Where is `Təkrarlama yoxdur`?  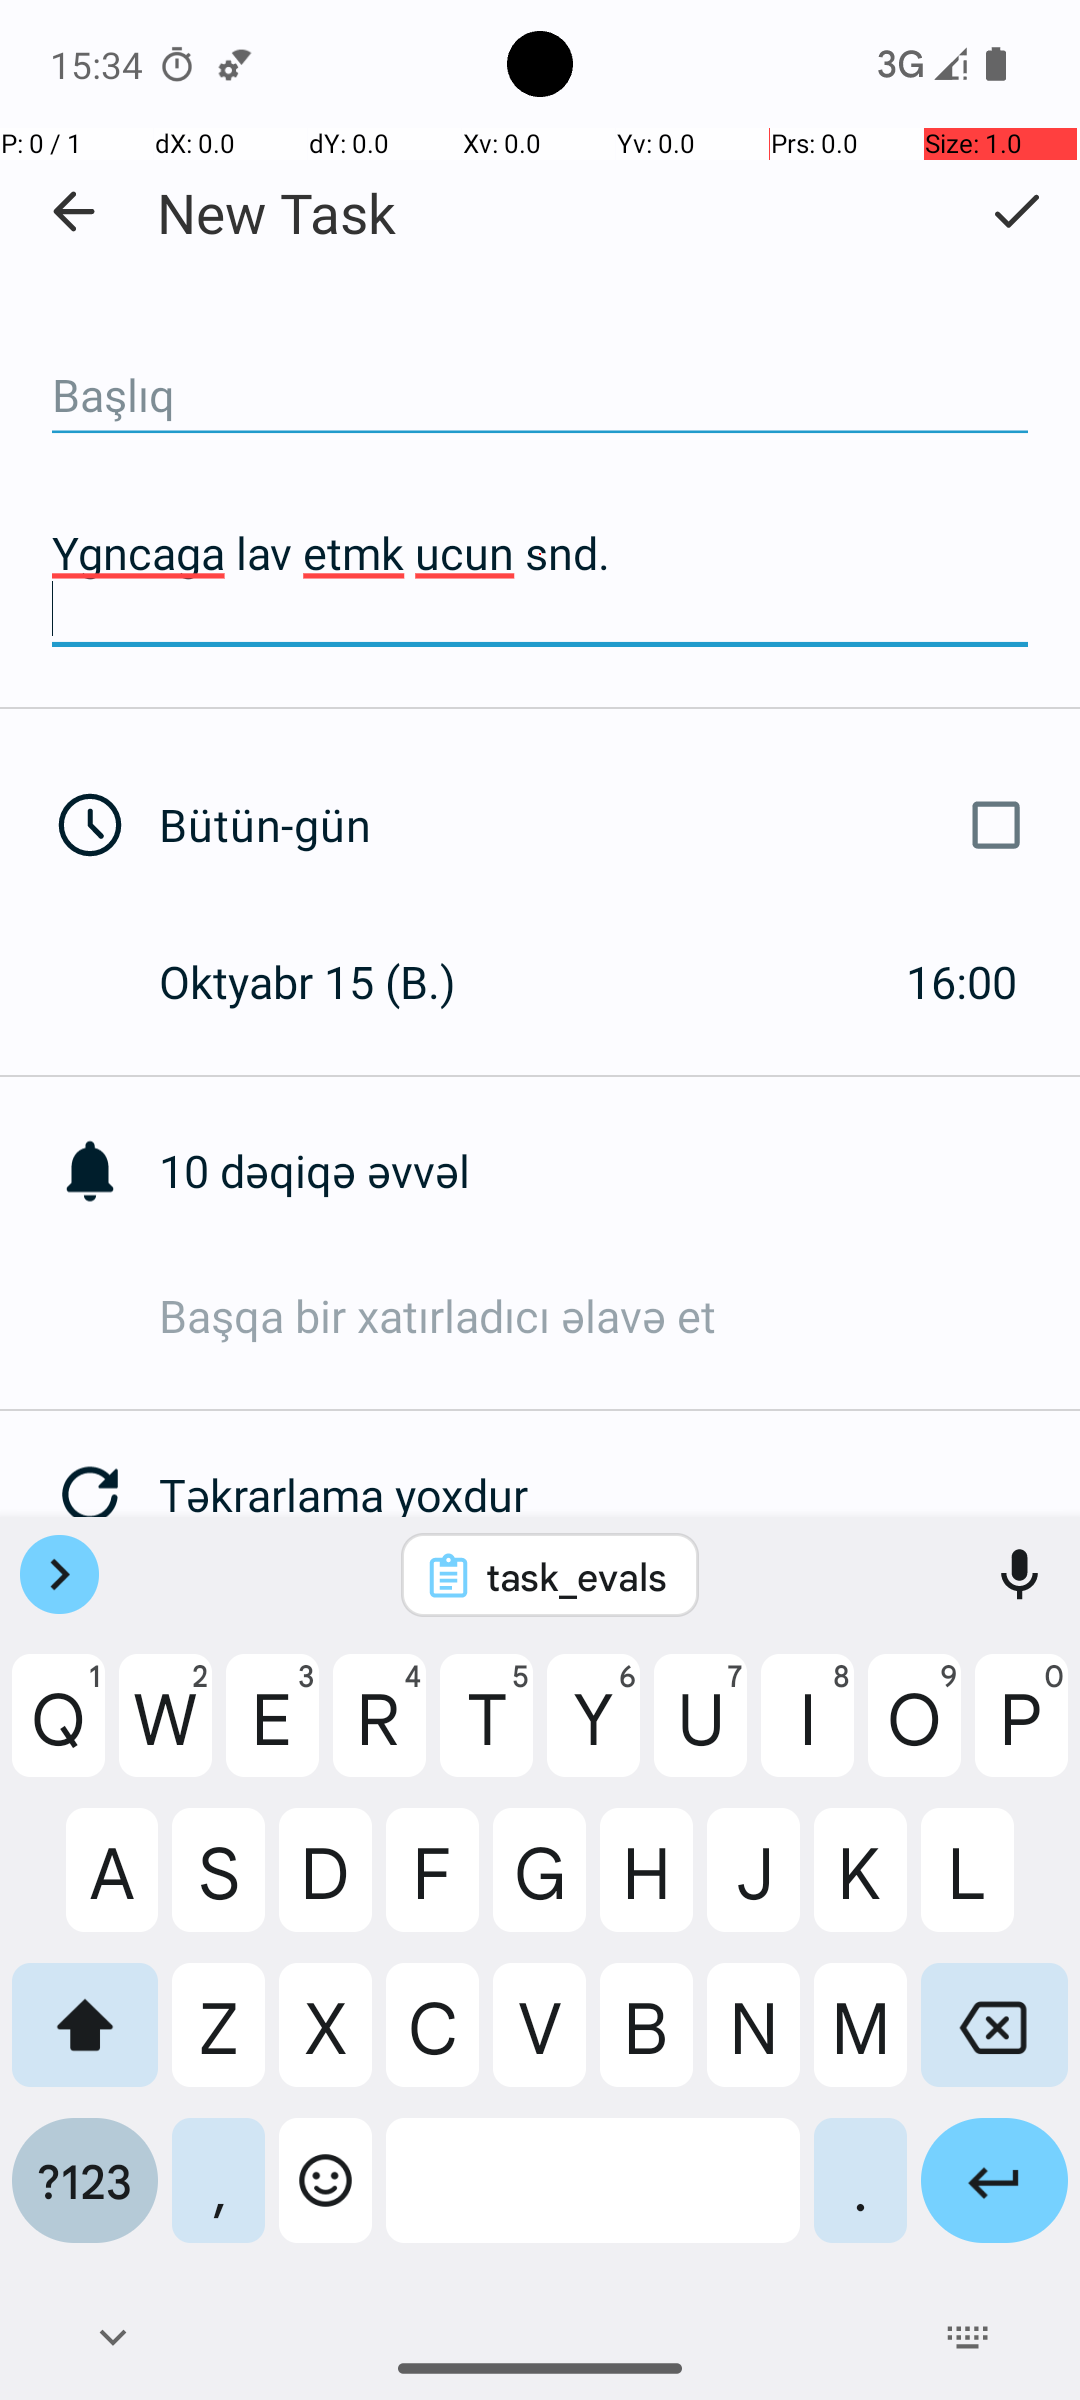
Təkrarlama yoxdur is located at coordinates (620, 1494).